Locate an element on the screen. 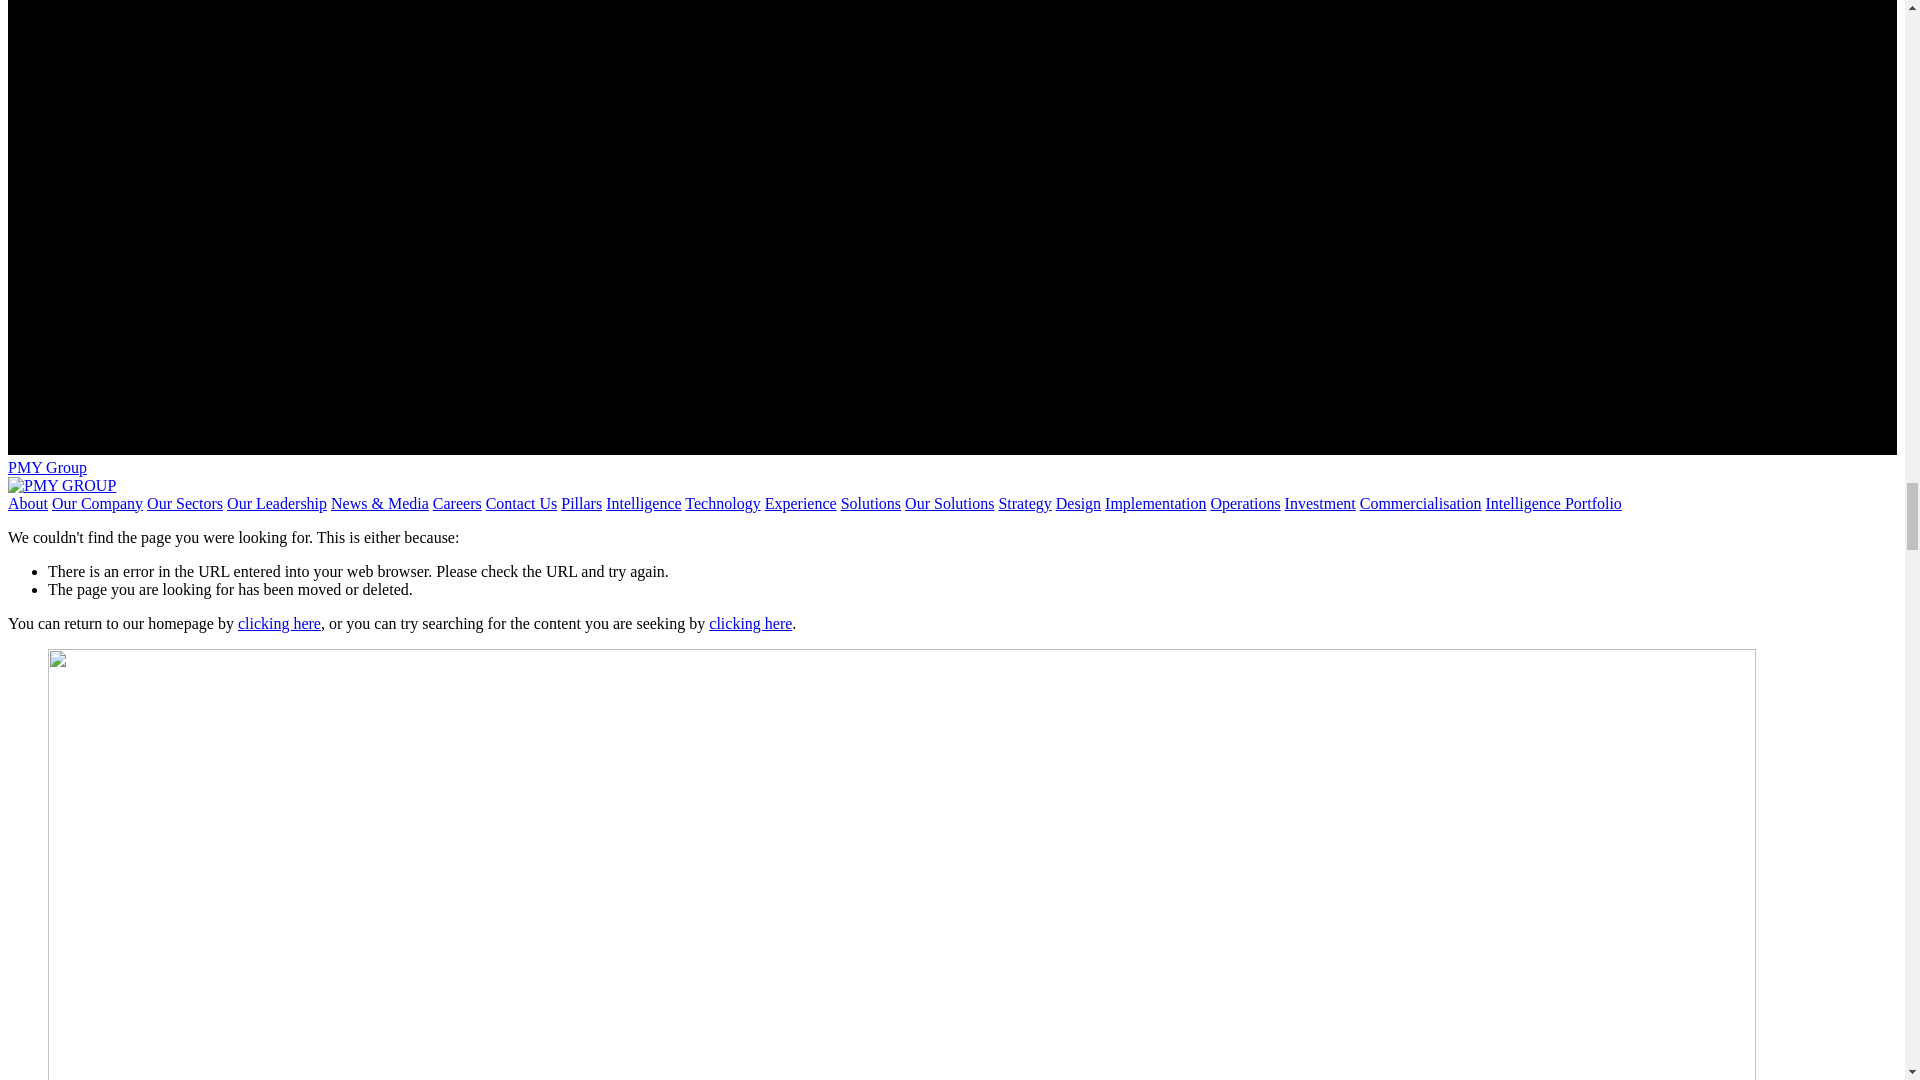 This screenshot has height=1080, width=1920. PMY Group is located at coordinates (46, 468).